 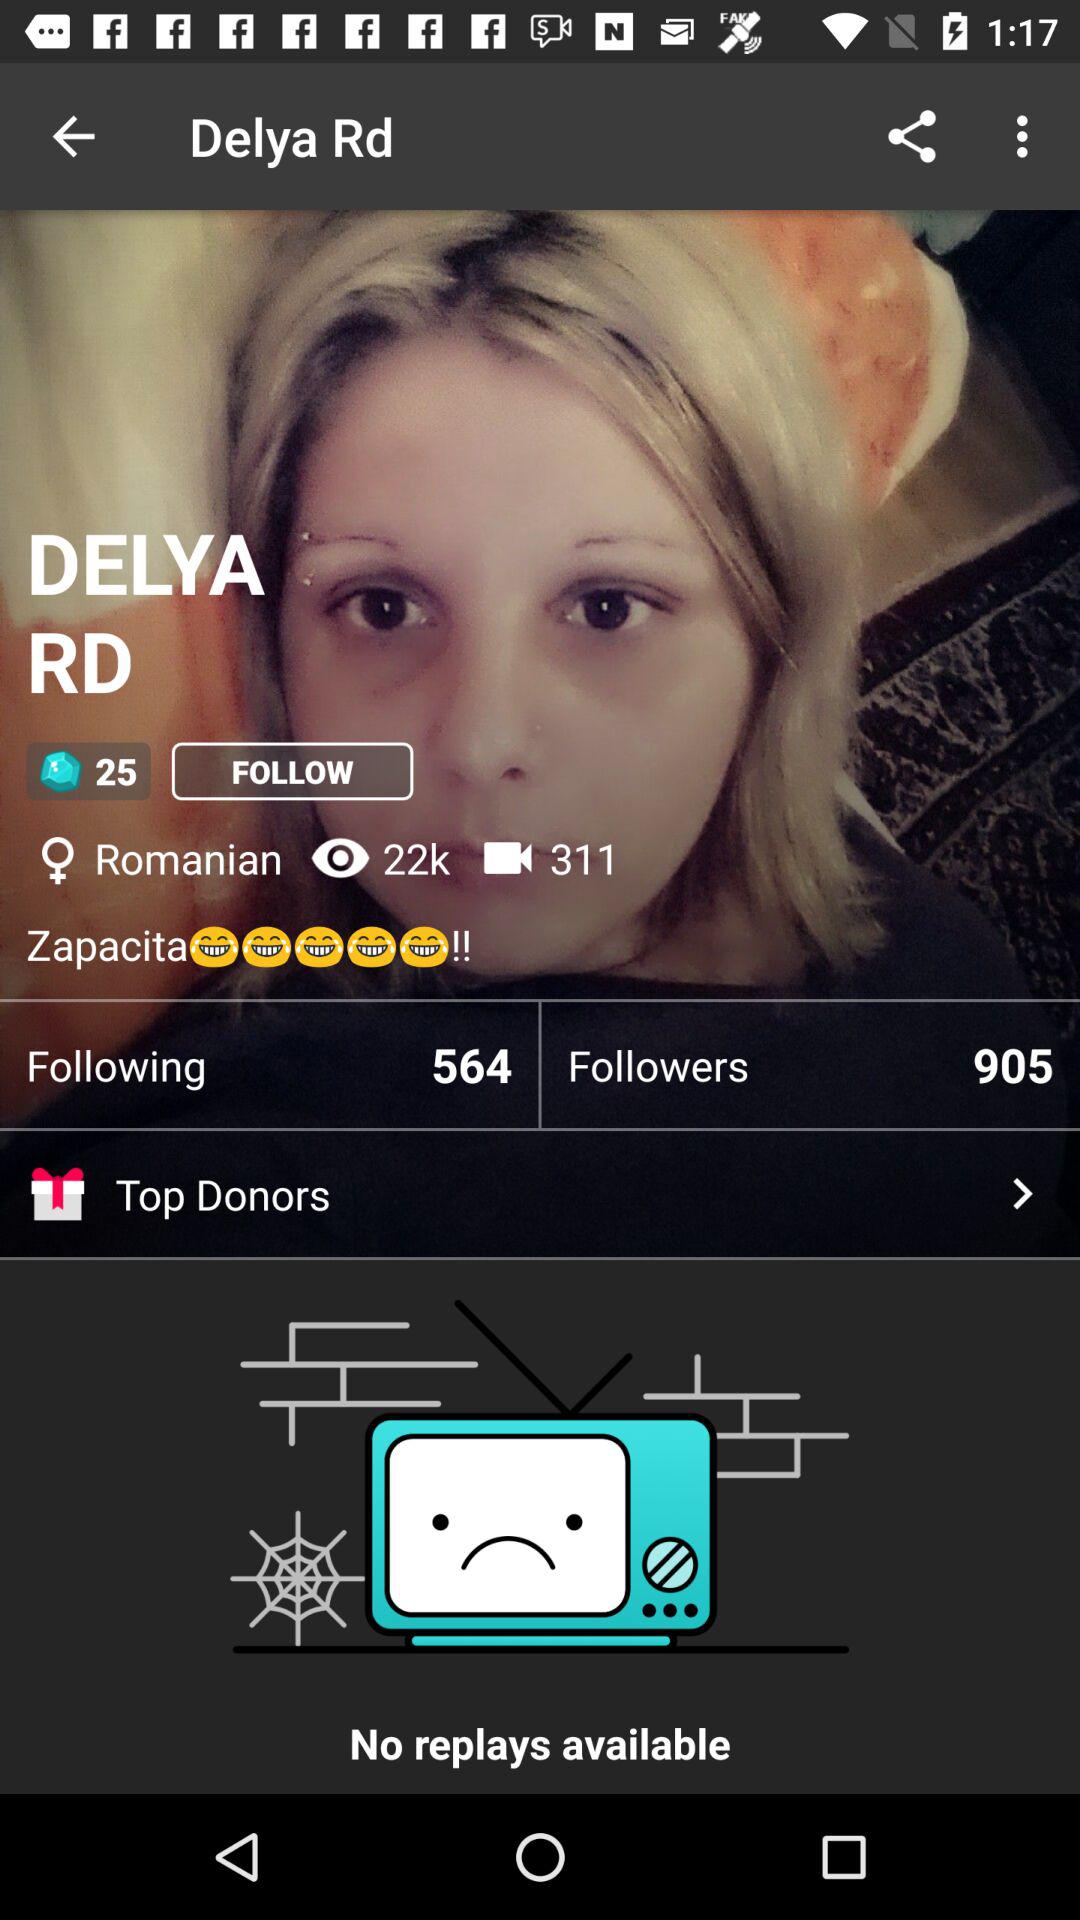 What do you see at coordinates (292, 771) in the screenshot?
I see `launch item above romanian` at bounding box center [292, 771].